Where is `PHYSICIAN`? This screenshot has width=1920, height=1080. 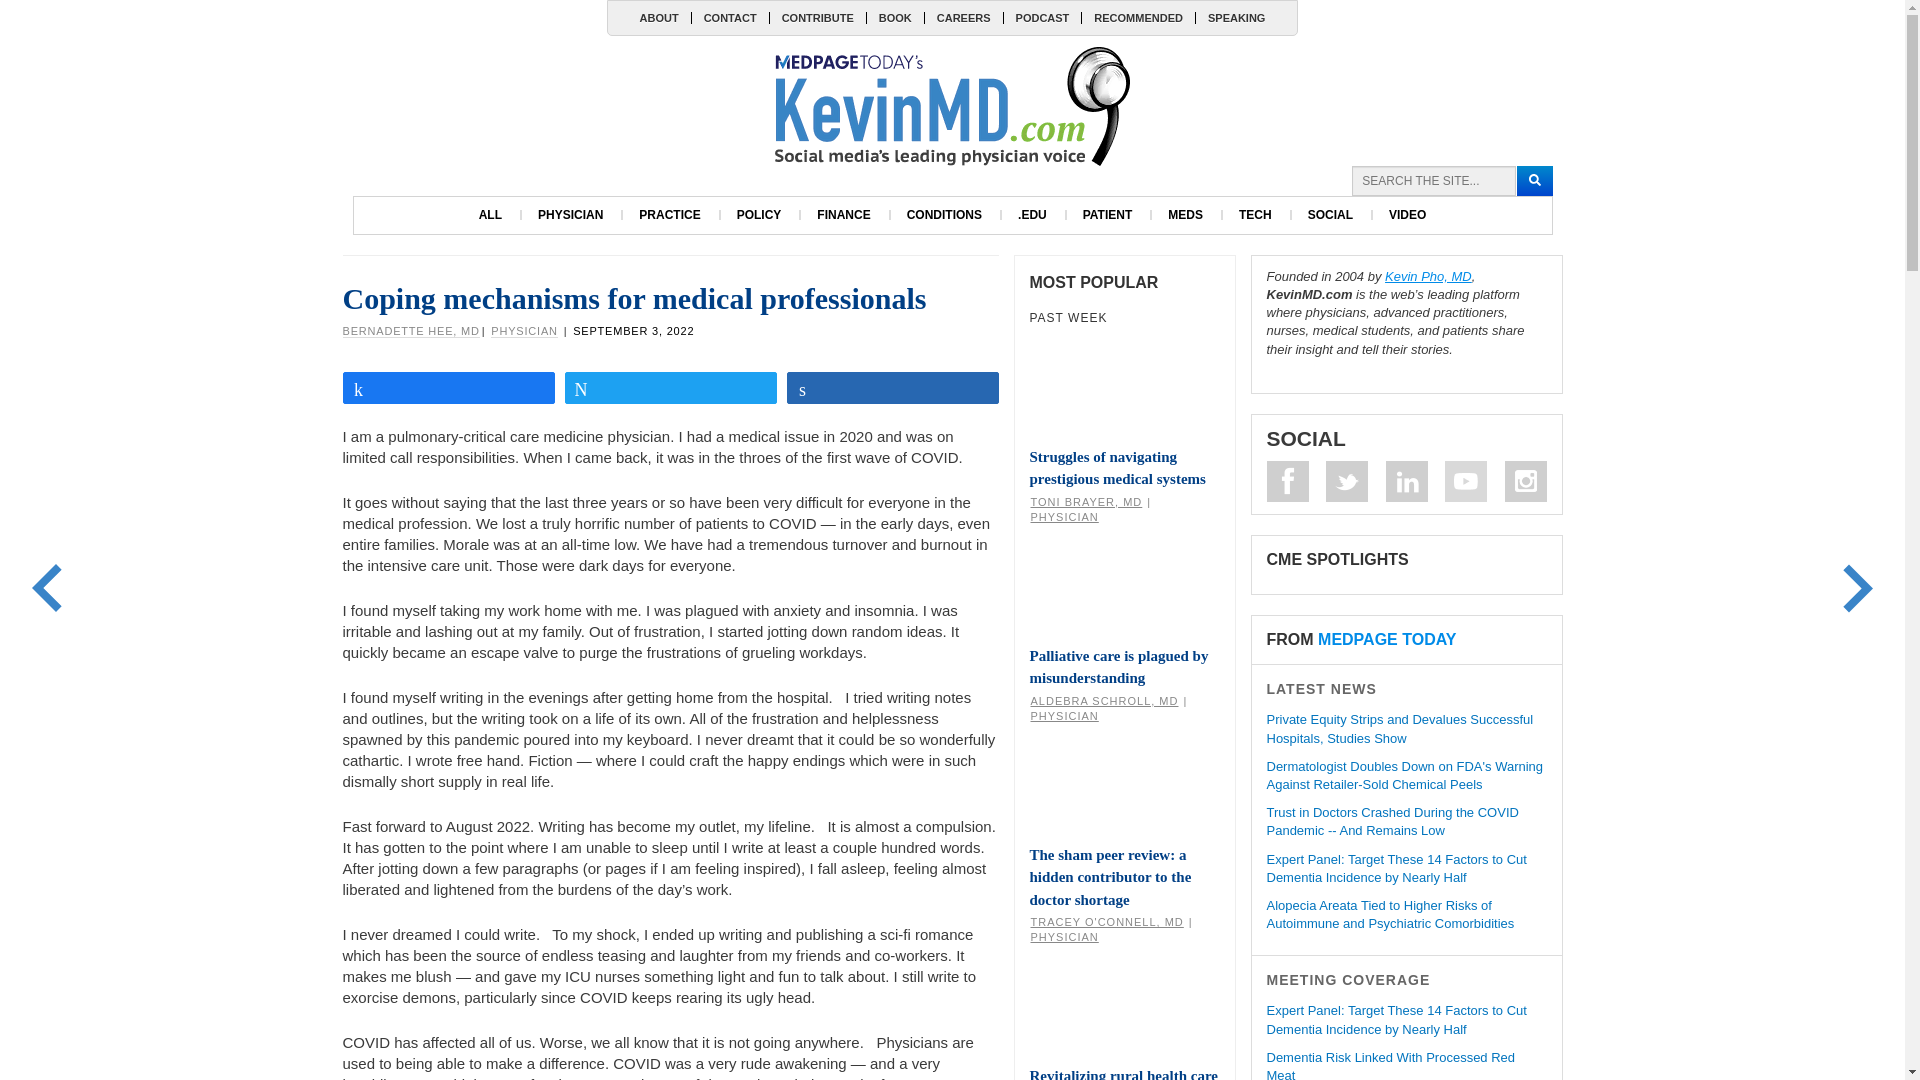 PHYSICIAN is located at coordinates (570, 215).